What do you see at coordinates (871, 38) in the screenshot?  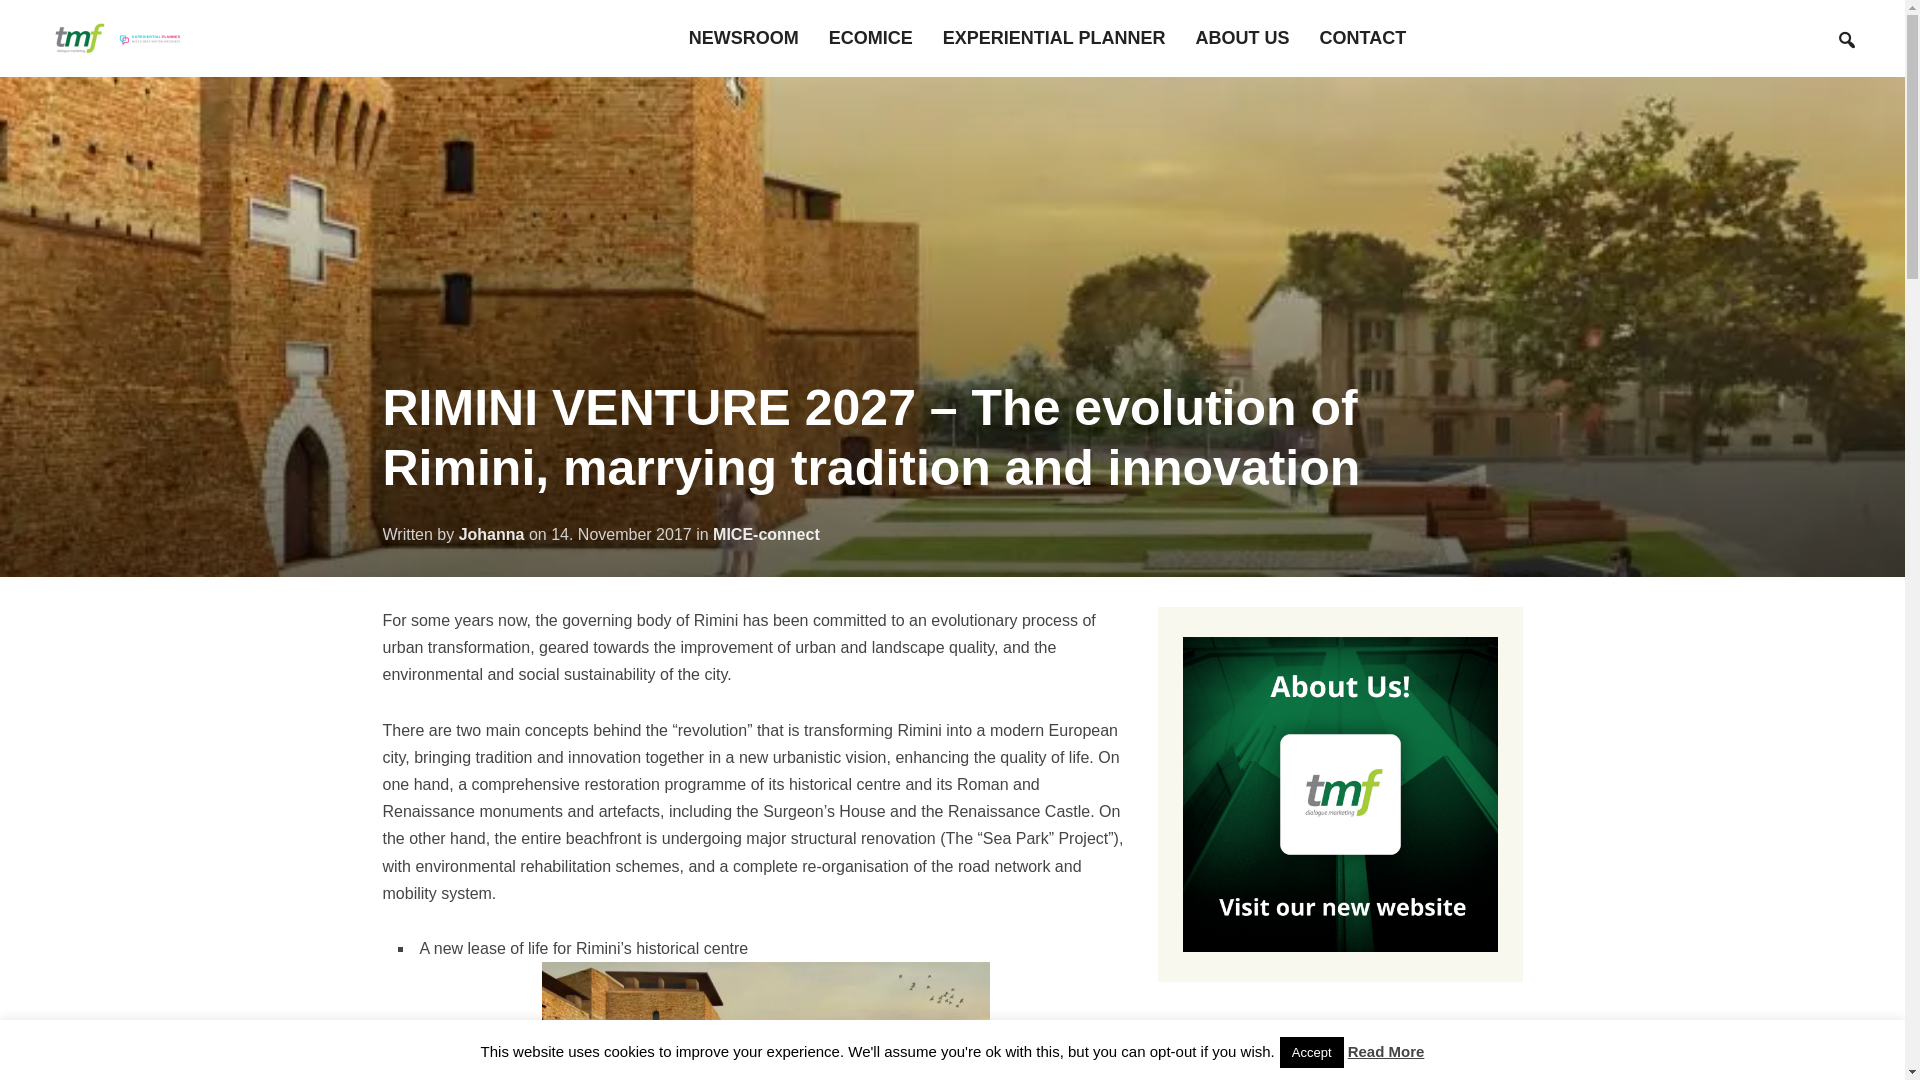 I see `ECOMICE` at bounding box center [871, 38].